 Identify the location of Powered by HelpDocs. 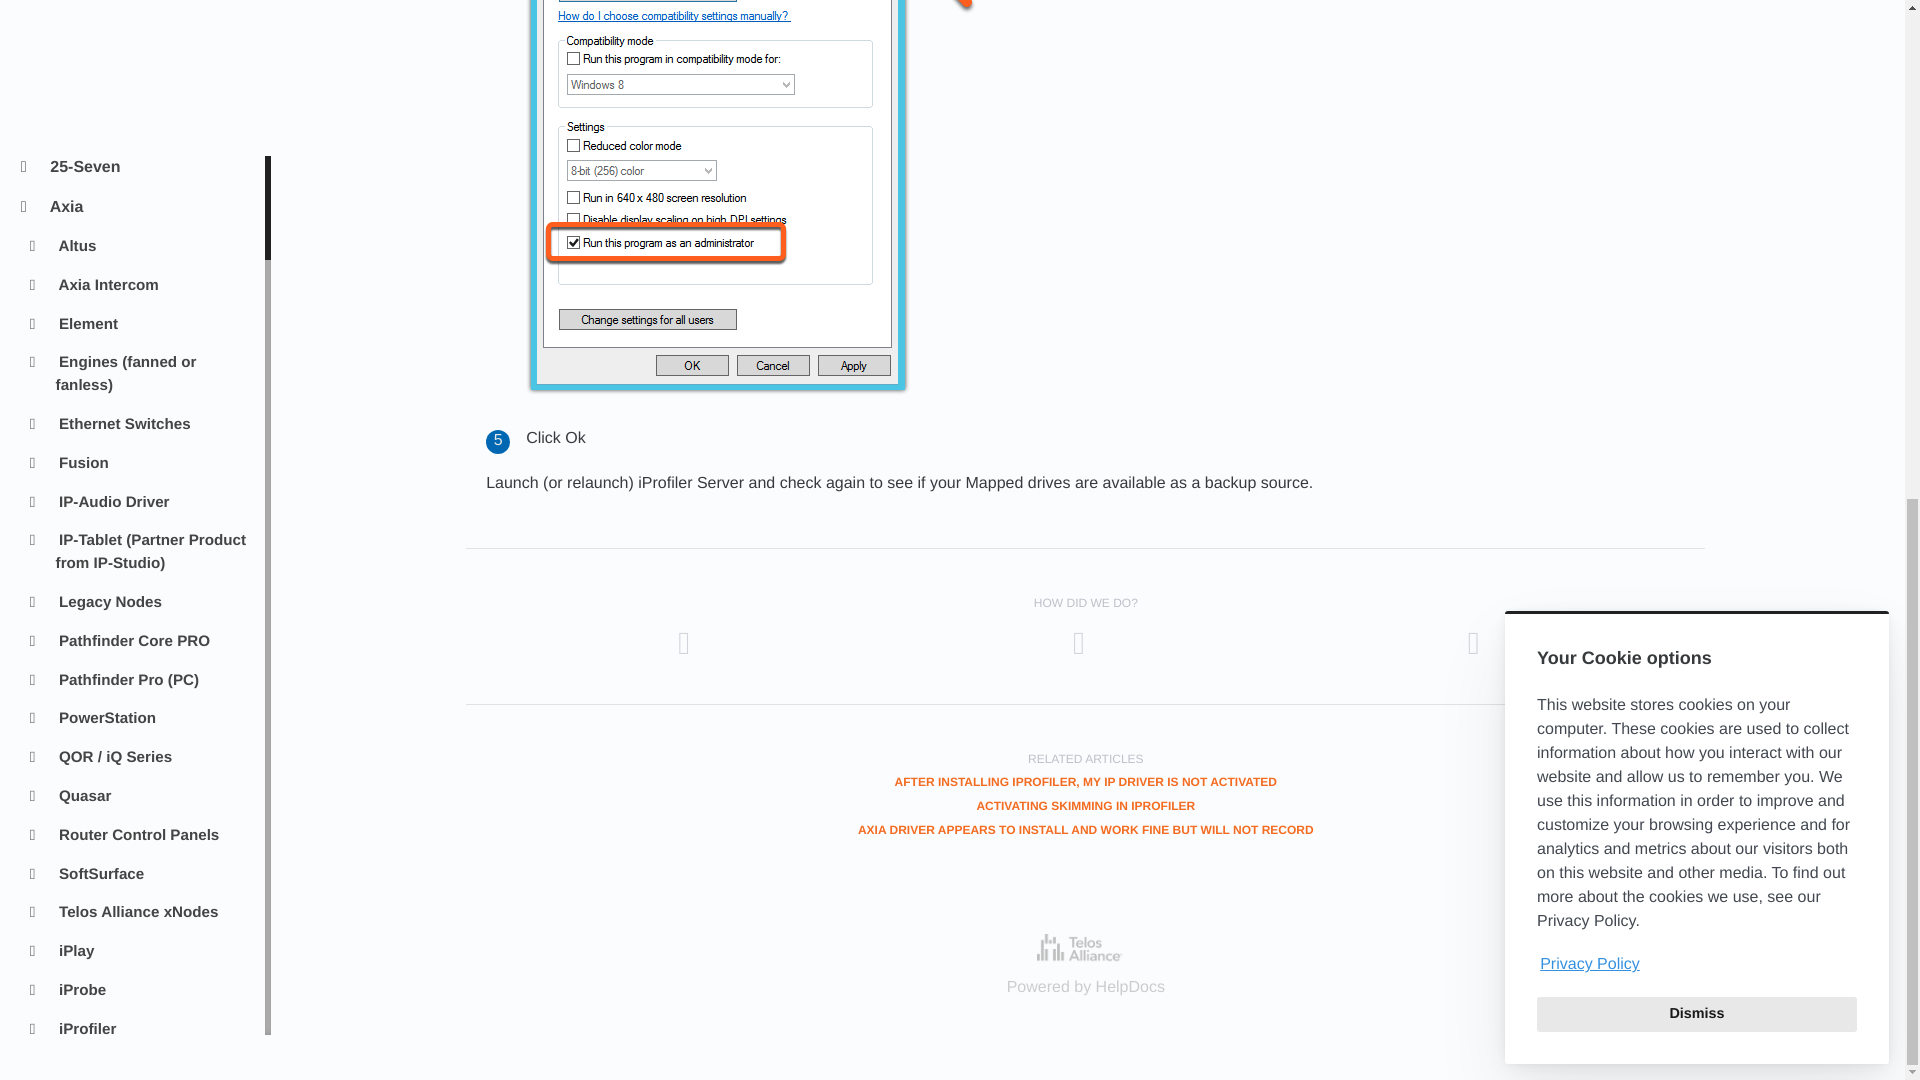
(1086, 986).